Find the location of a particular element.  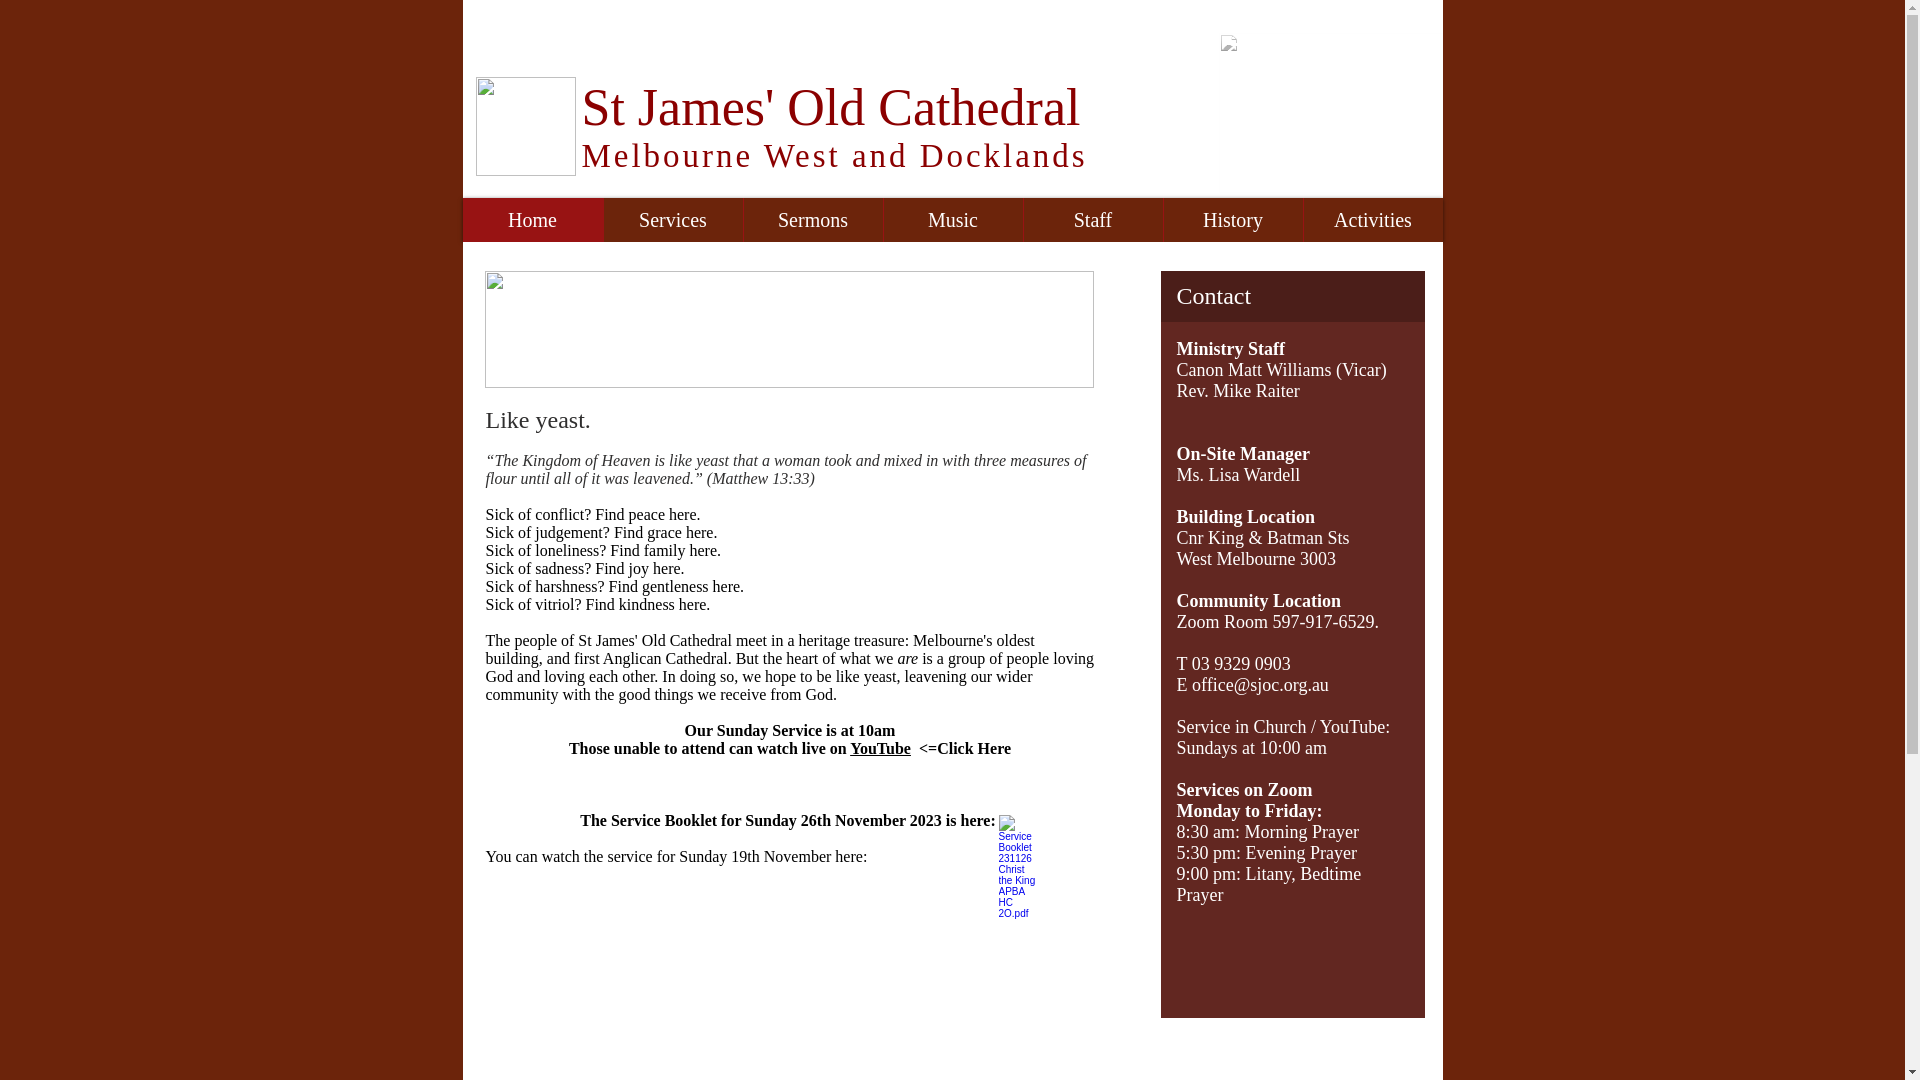

History is located at coordinates (1232, 220).